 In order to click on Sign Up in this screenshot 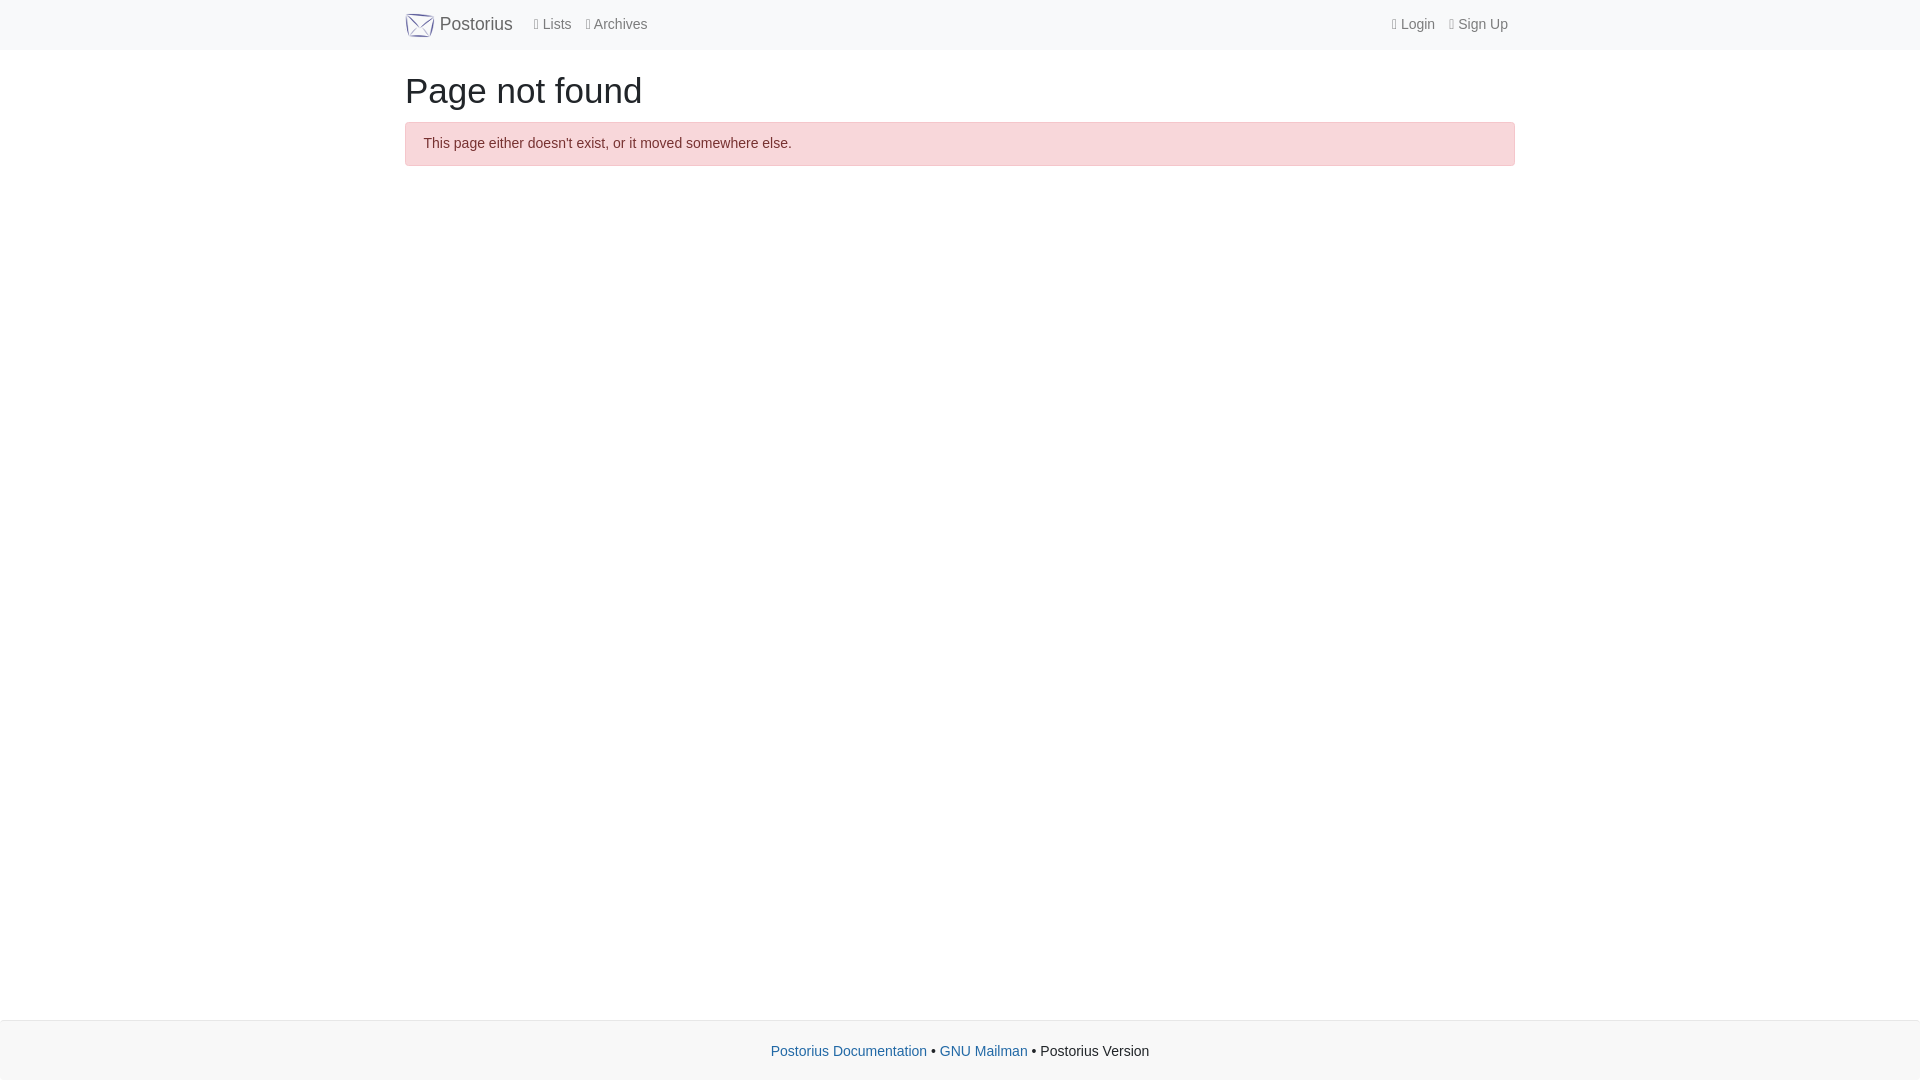, I will do `click(1478, 24)`.